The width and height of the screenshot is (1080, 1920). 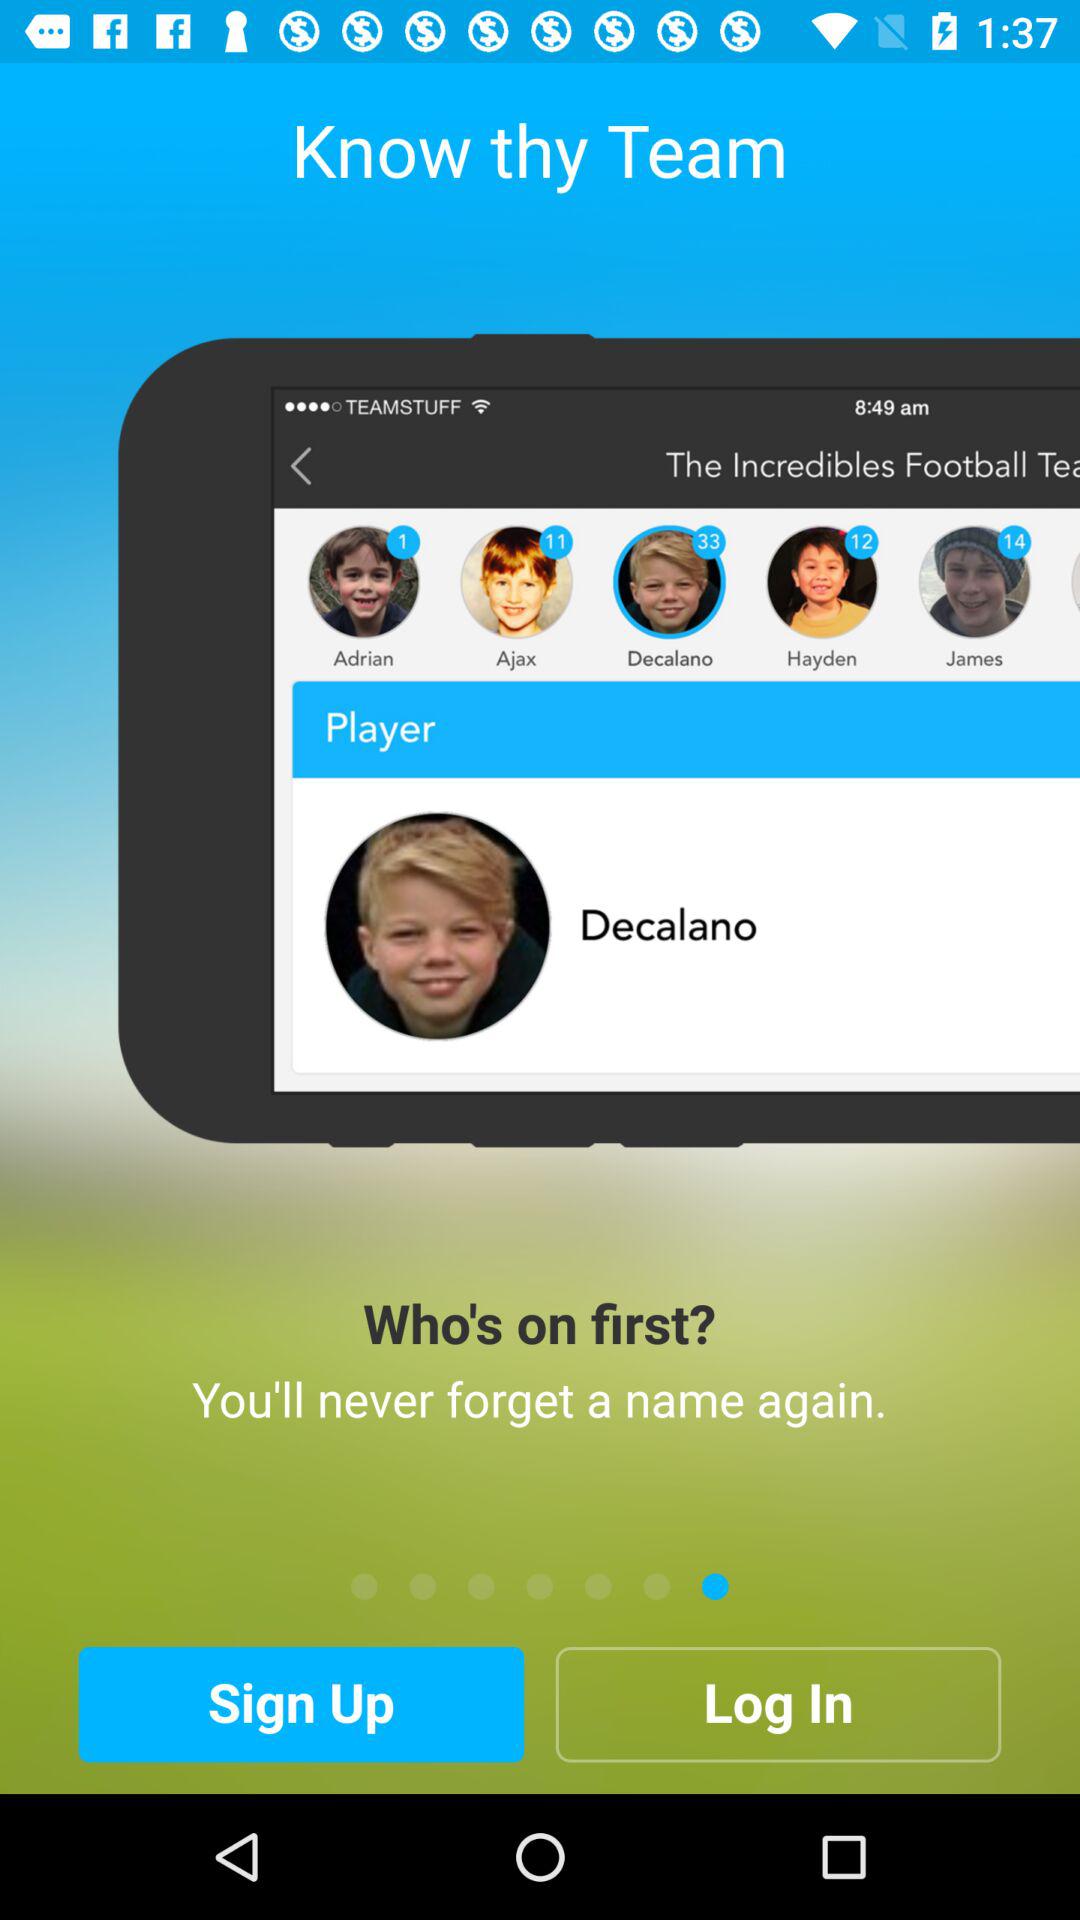 What do you see at coordinates (598, 1586) in the screenshot?
I see `open the item above the log in item` at bounding box center [598, 1586].